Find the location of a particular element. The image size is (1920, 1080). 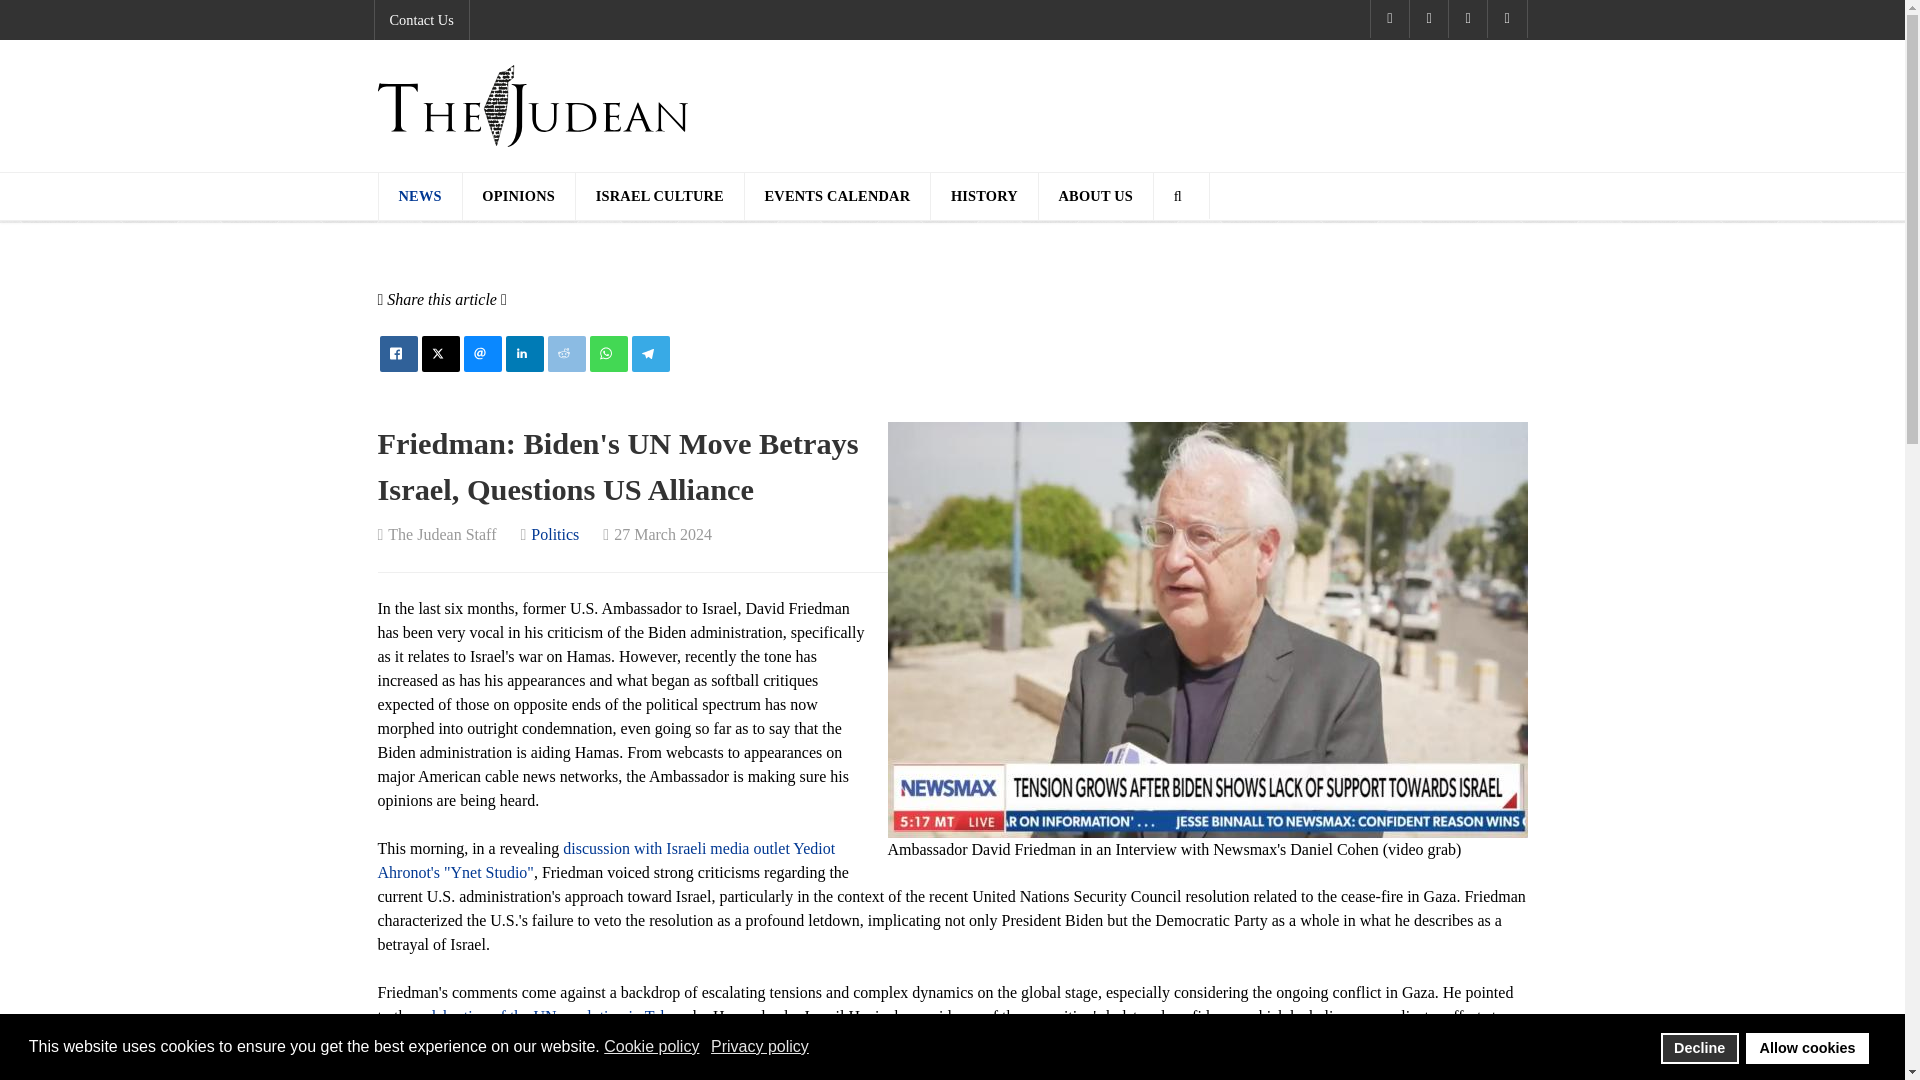

Privacy policy is located at coordinates (761, 1046).